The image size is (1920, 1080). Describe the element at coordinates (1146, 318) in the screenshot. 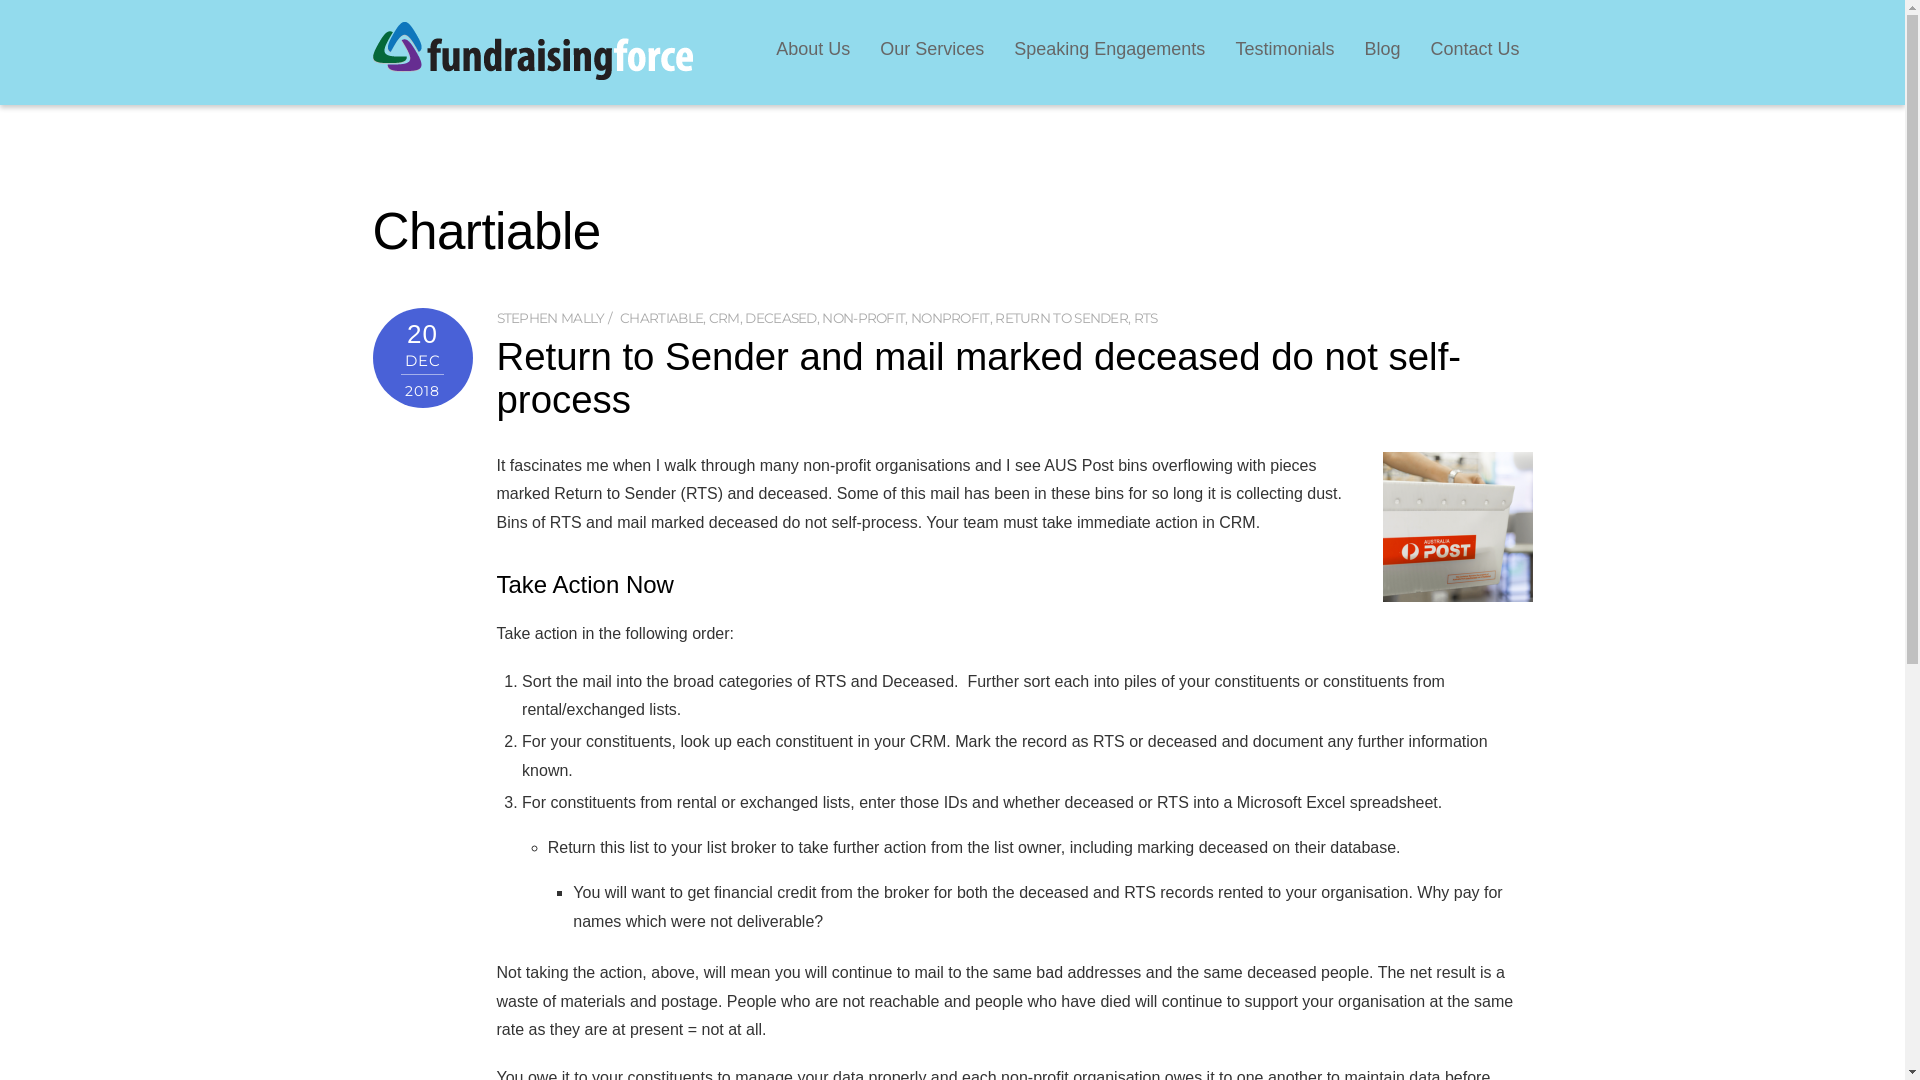

I see `RTS` at that location.